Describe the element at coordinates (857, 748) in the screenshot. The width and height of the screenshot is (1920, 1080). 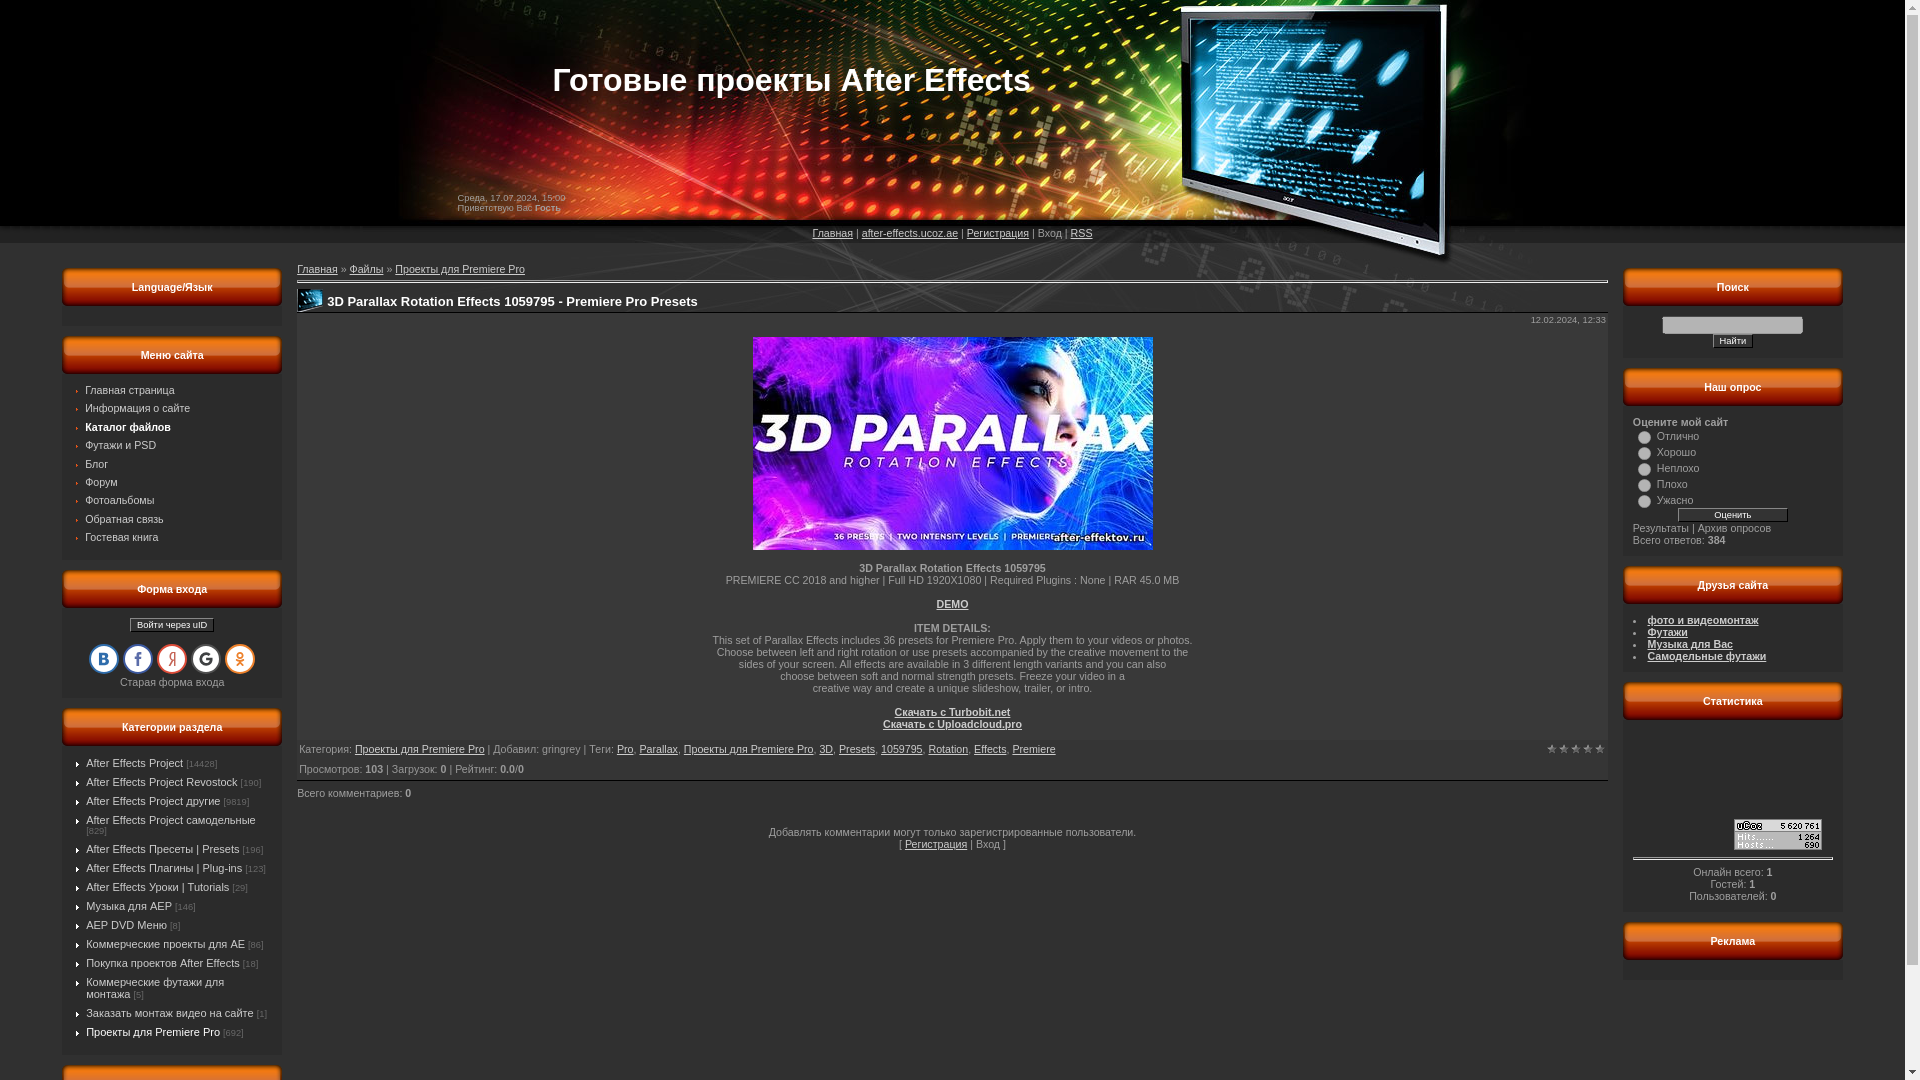
I see `Presets` at that location.